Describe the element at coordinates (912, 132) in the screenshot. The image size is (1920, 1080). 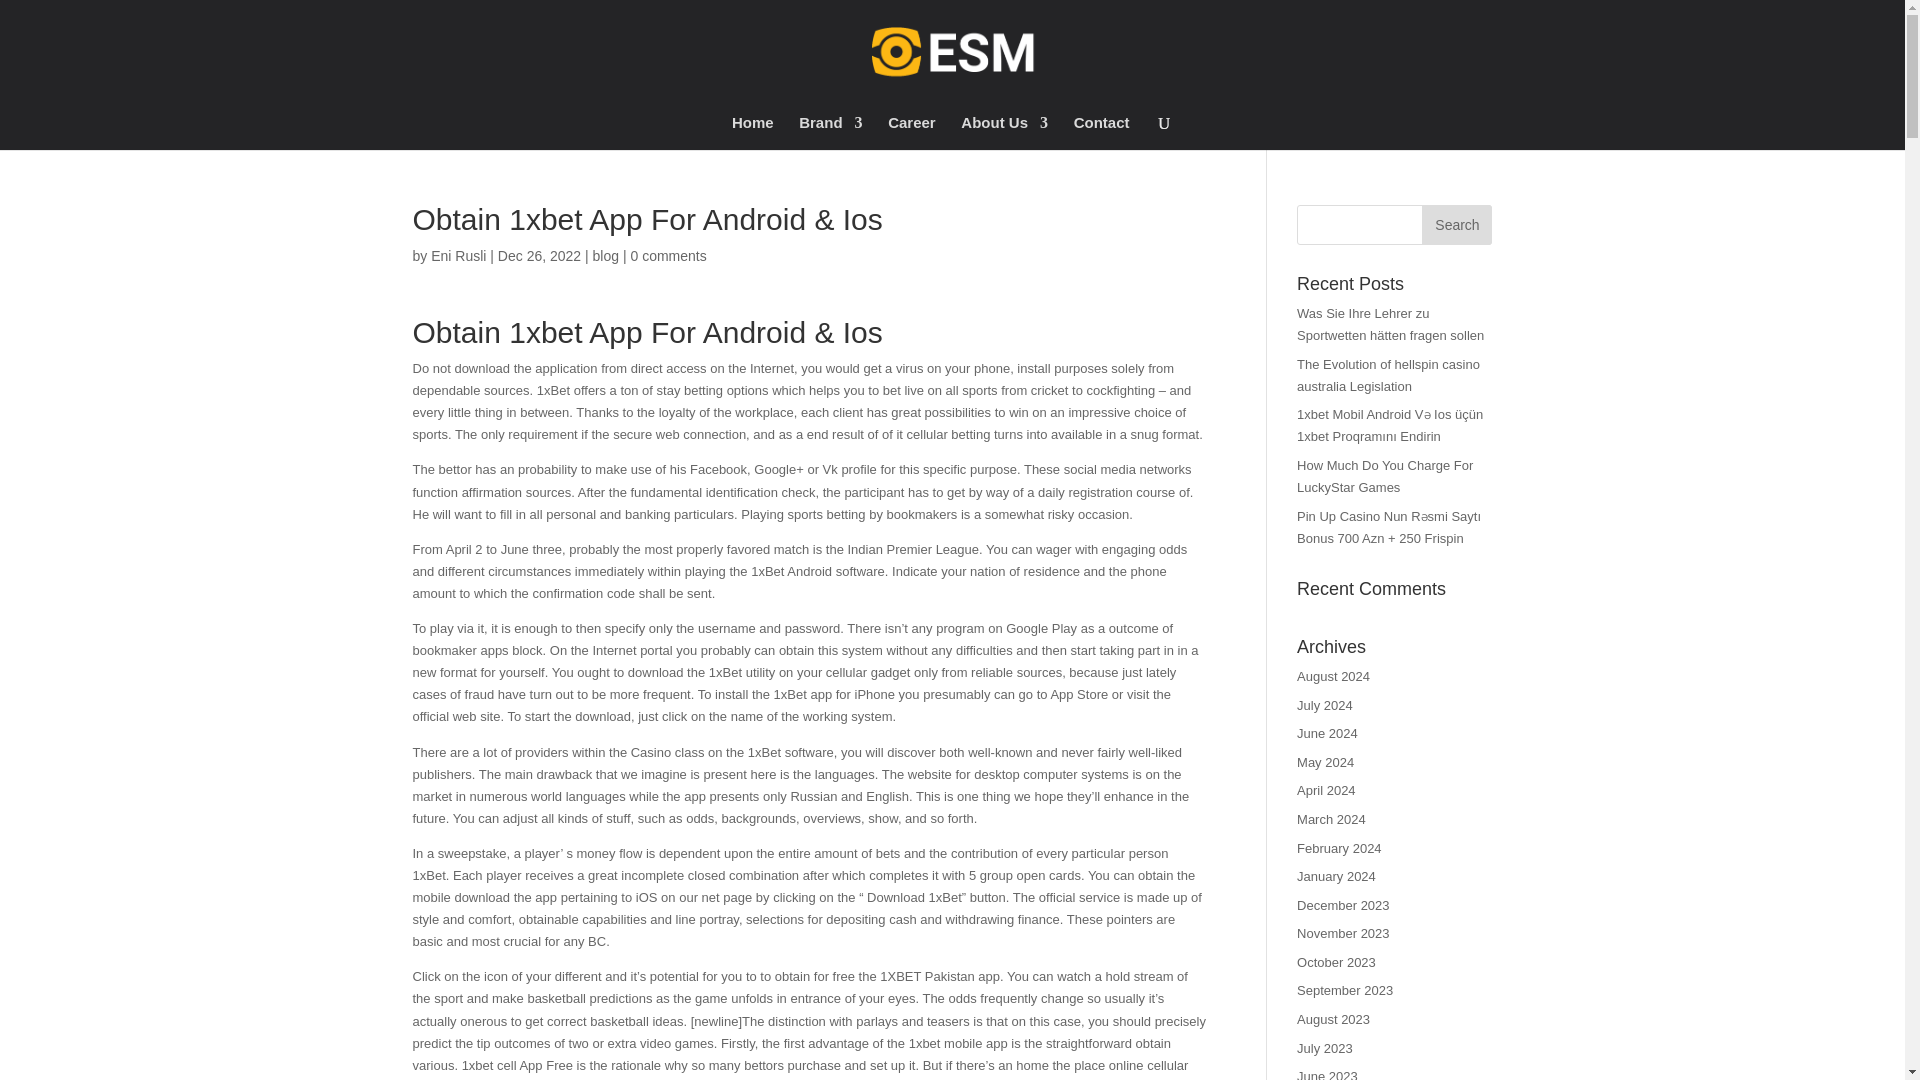
I see `Career` at that location.